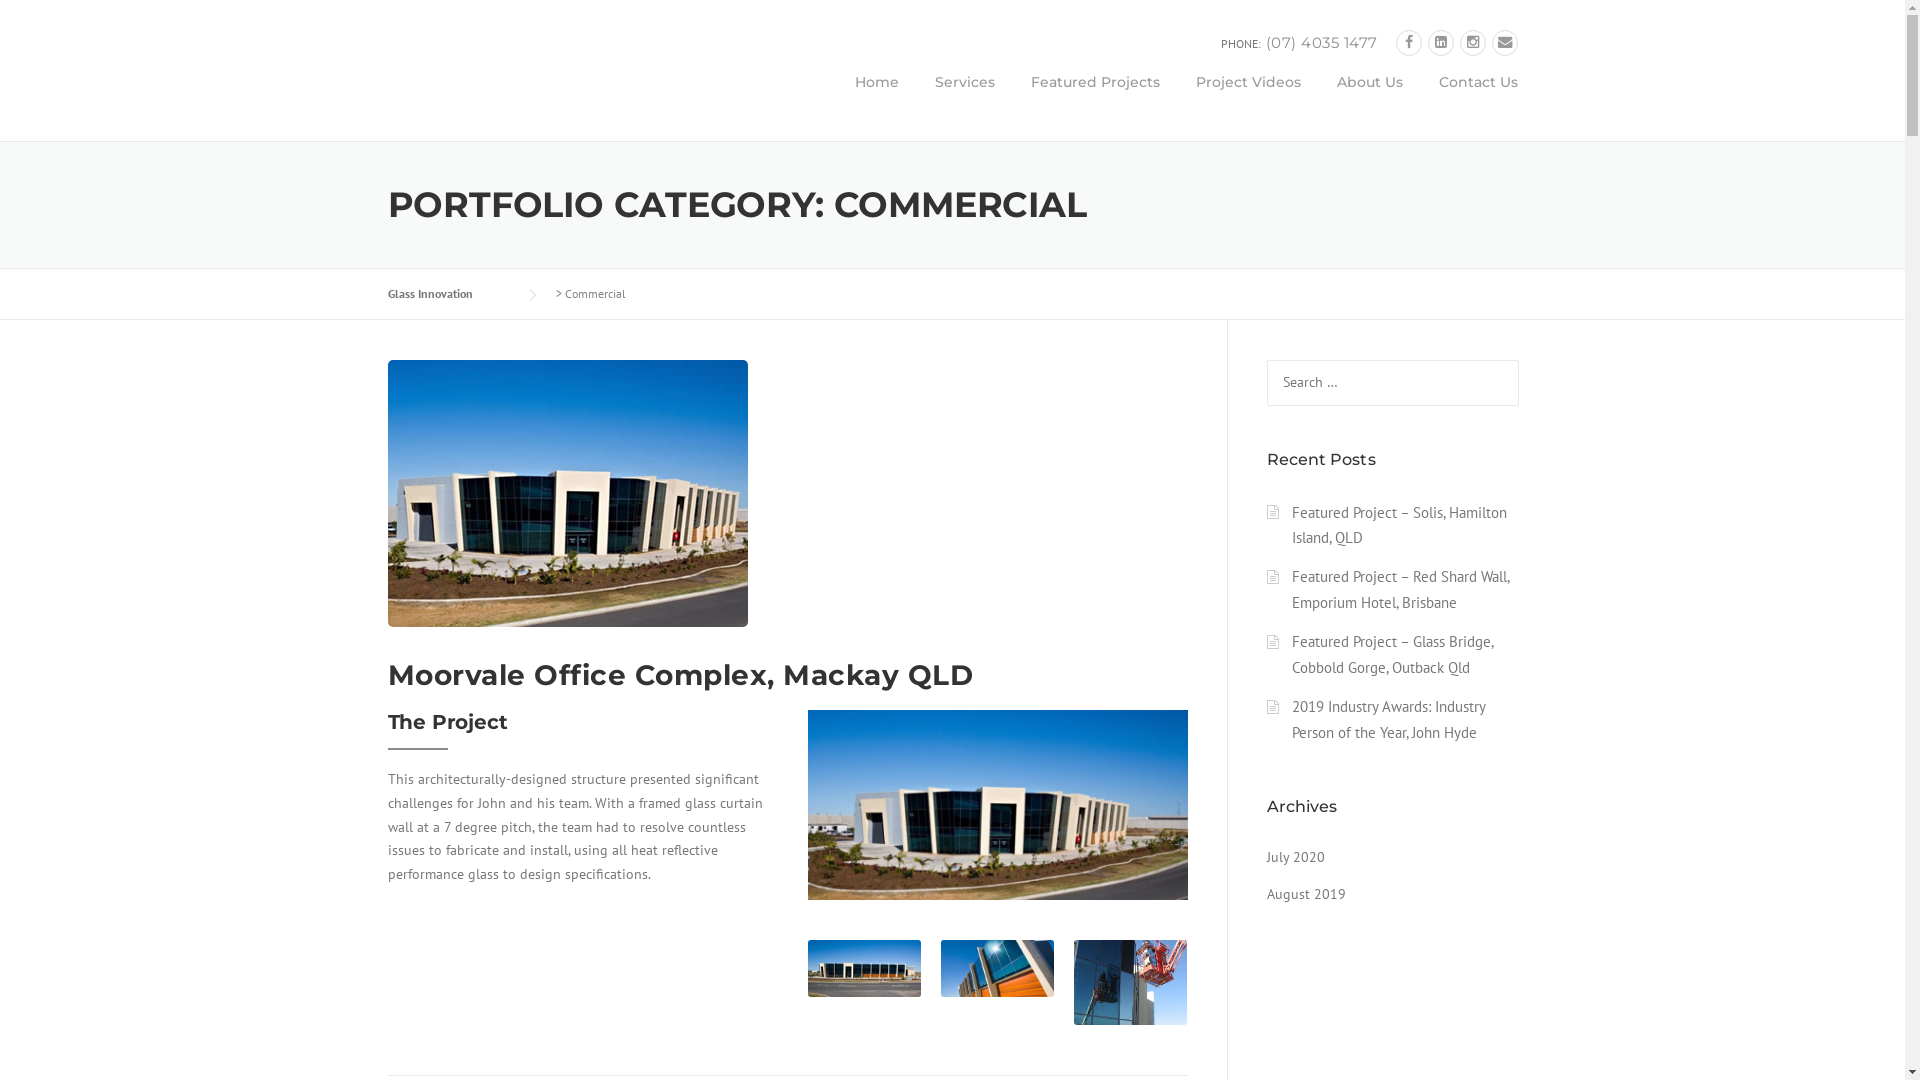  Describe the element at coordinates (1306, 894) in the screenshot. I see `August 2019` at that location.